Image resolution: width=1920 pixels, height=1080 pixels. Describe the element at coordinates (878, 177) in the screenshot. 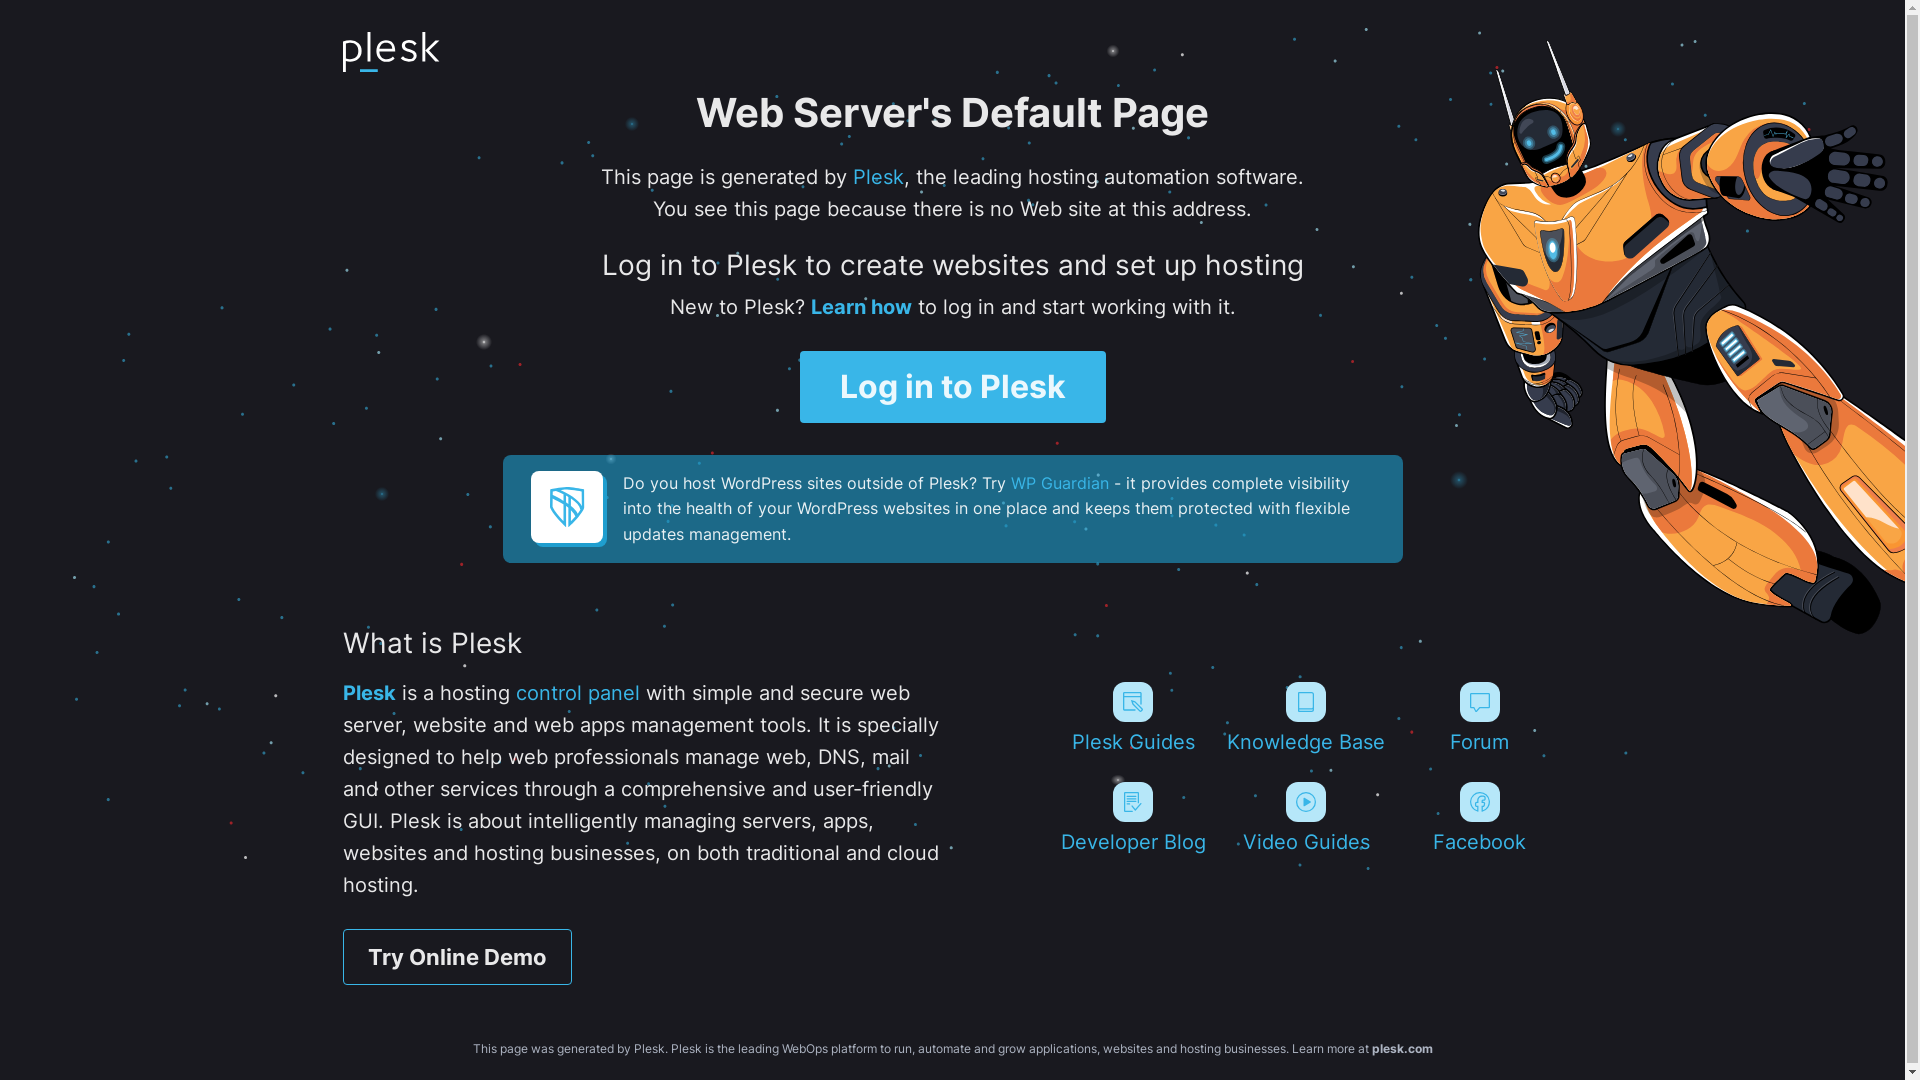

I see `Plesk` at that location.